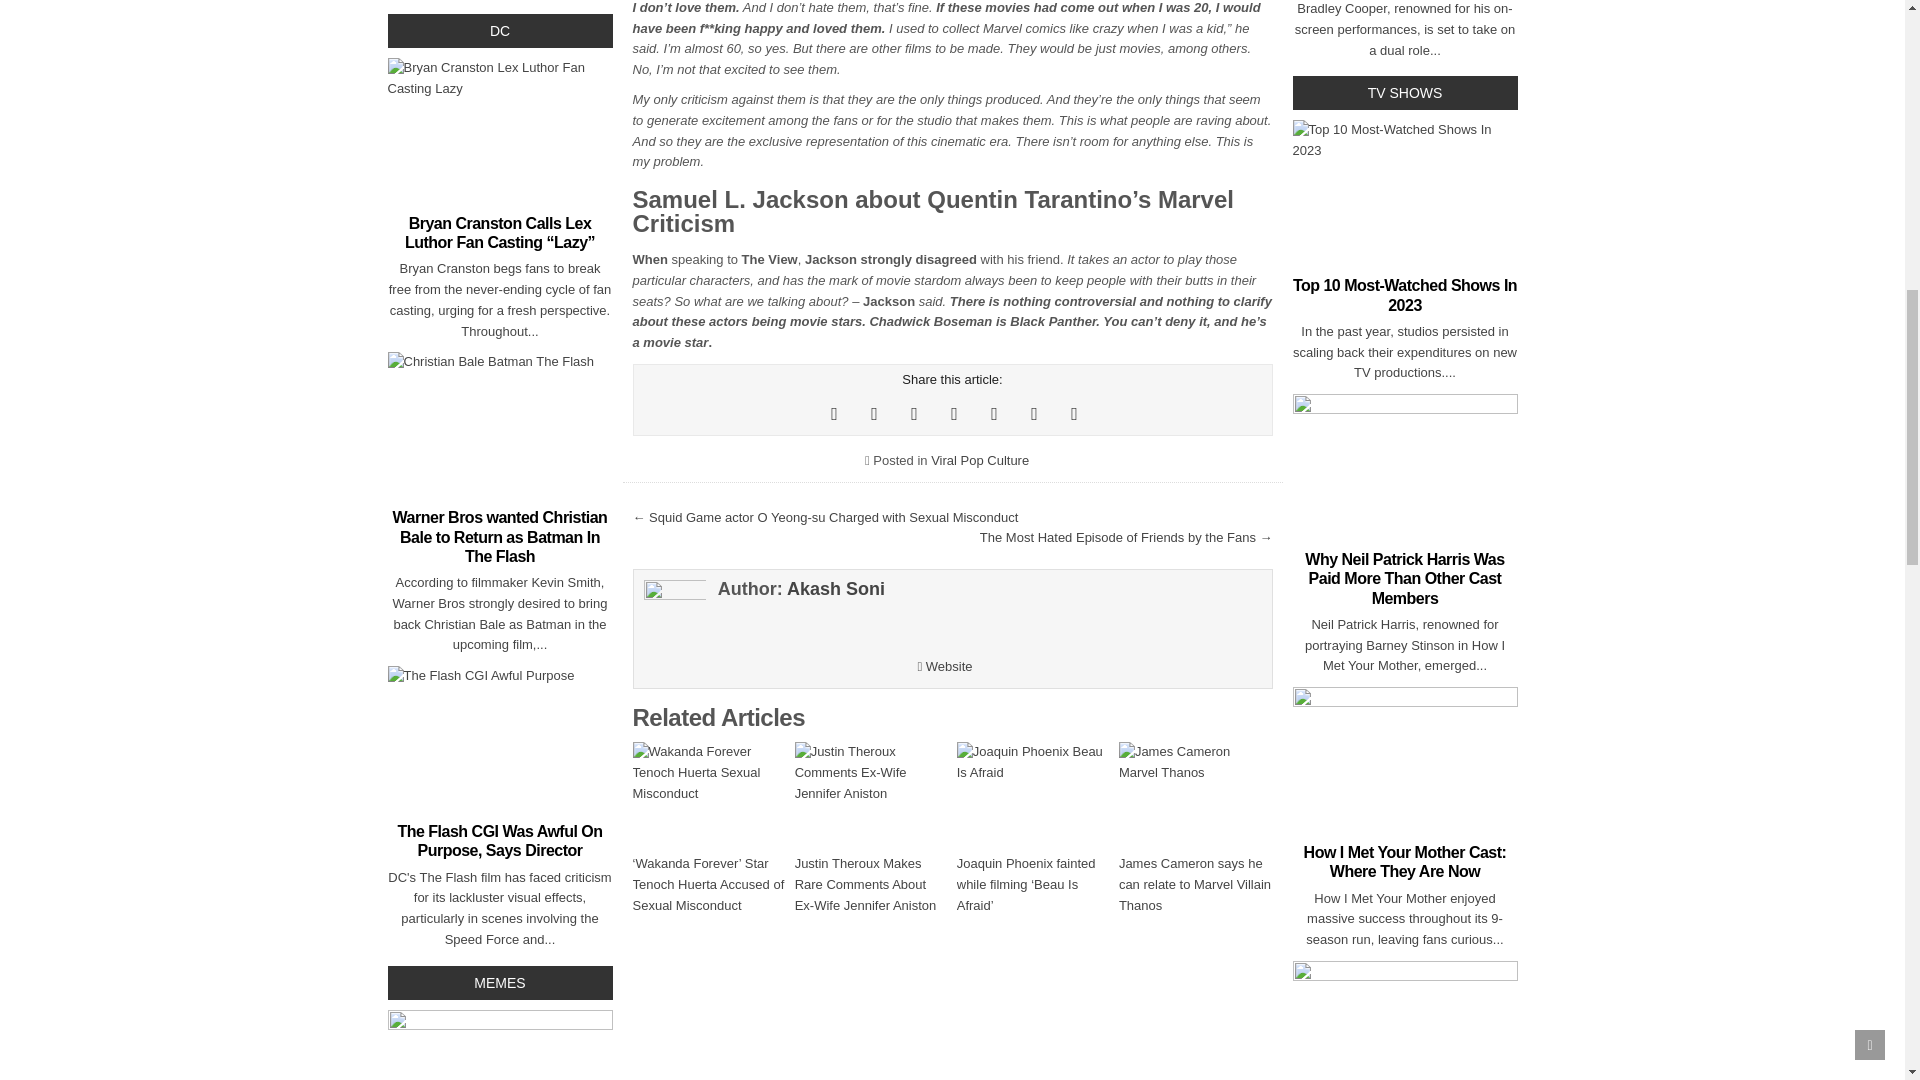 The height and width of the screenshot is (1080, 1920). Describe the element at coordinates (874, 414) in the screenshot. I see `Share this on Facebook` at that location.